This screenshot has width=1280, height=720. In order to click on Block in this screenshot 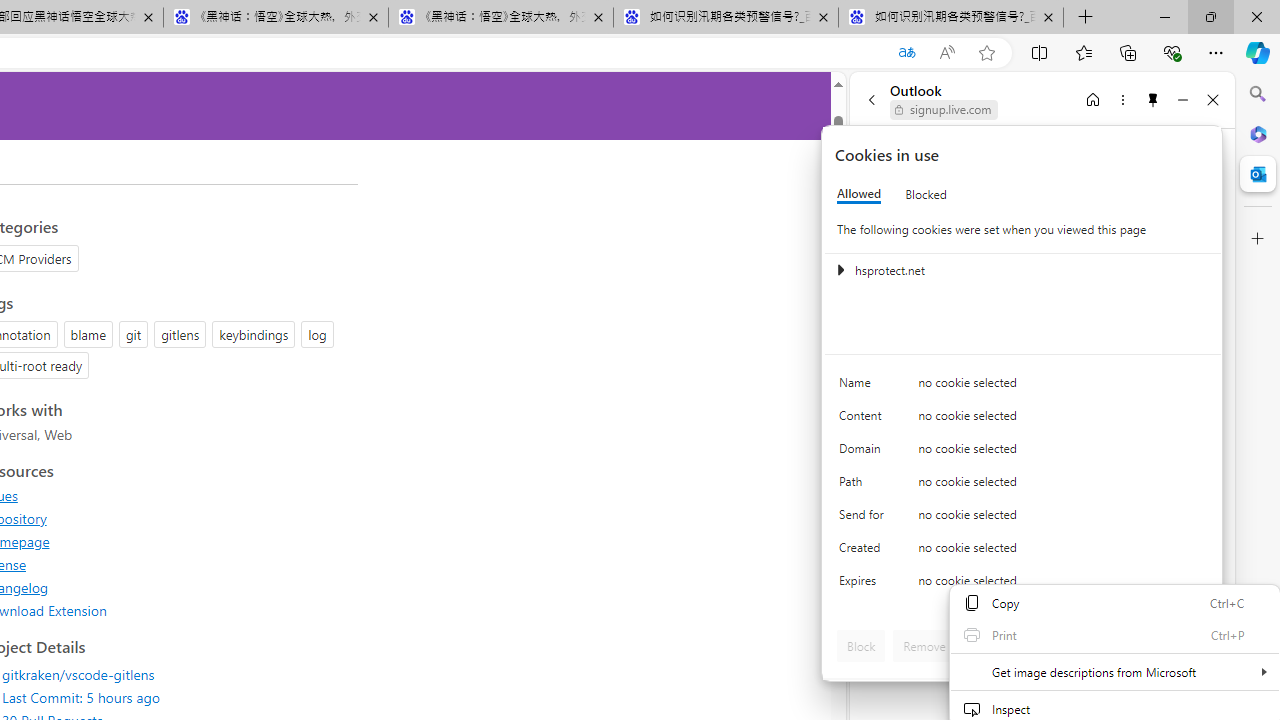, I will do `click(861, 646)`.